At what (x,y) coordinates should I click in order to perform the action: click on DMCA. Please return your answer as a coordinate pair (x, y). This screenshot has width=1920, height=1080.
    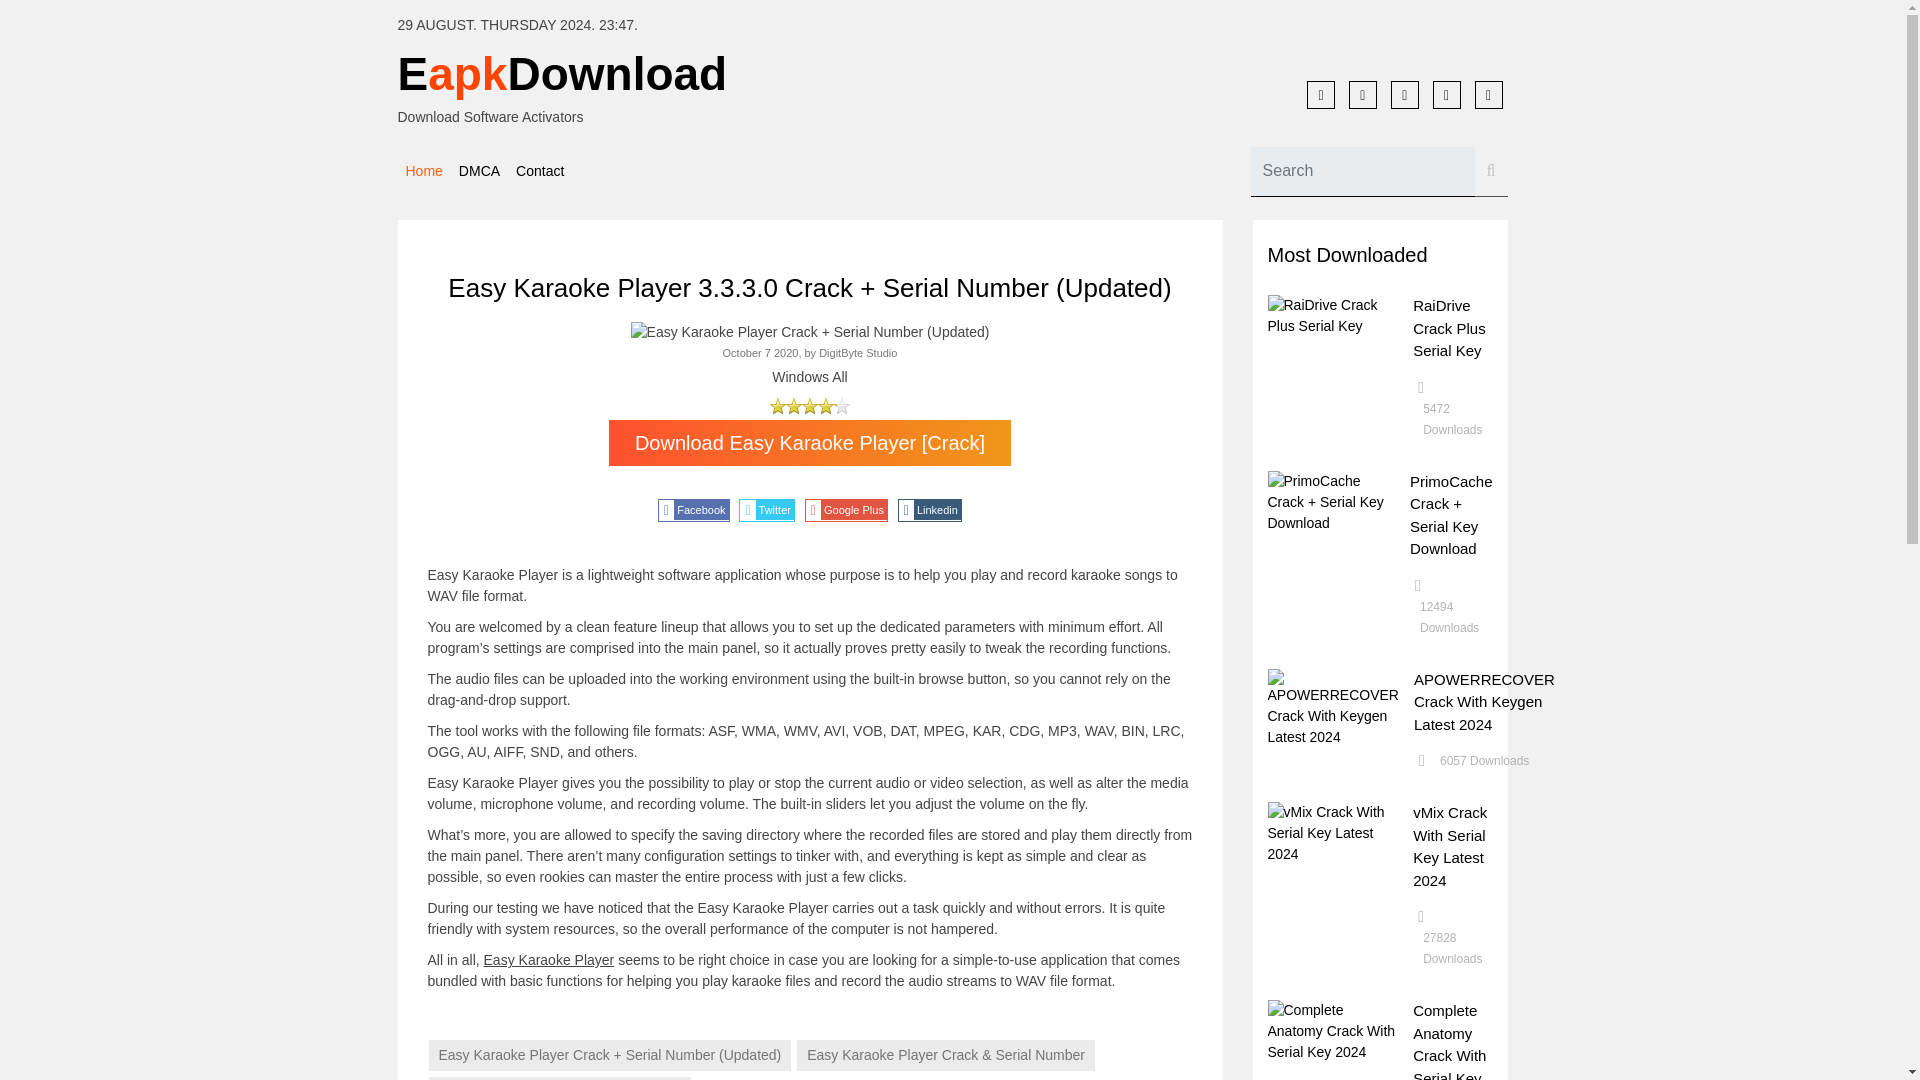
    Looking at the image, I should click on (480, 170).